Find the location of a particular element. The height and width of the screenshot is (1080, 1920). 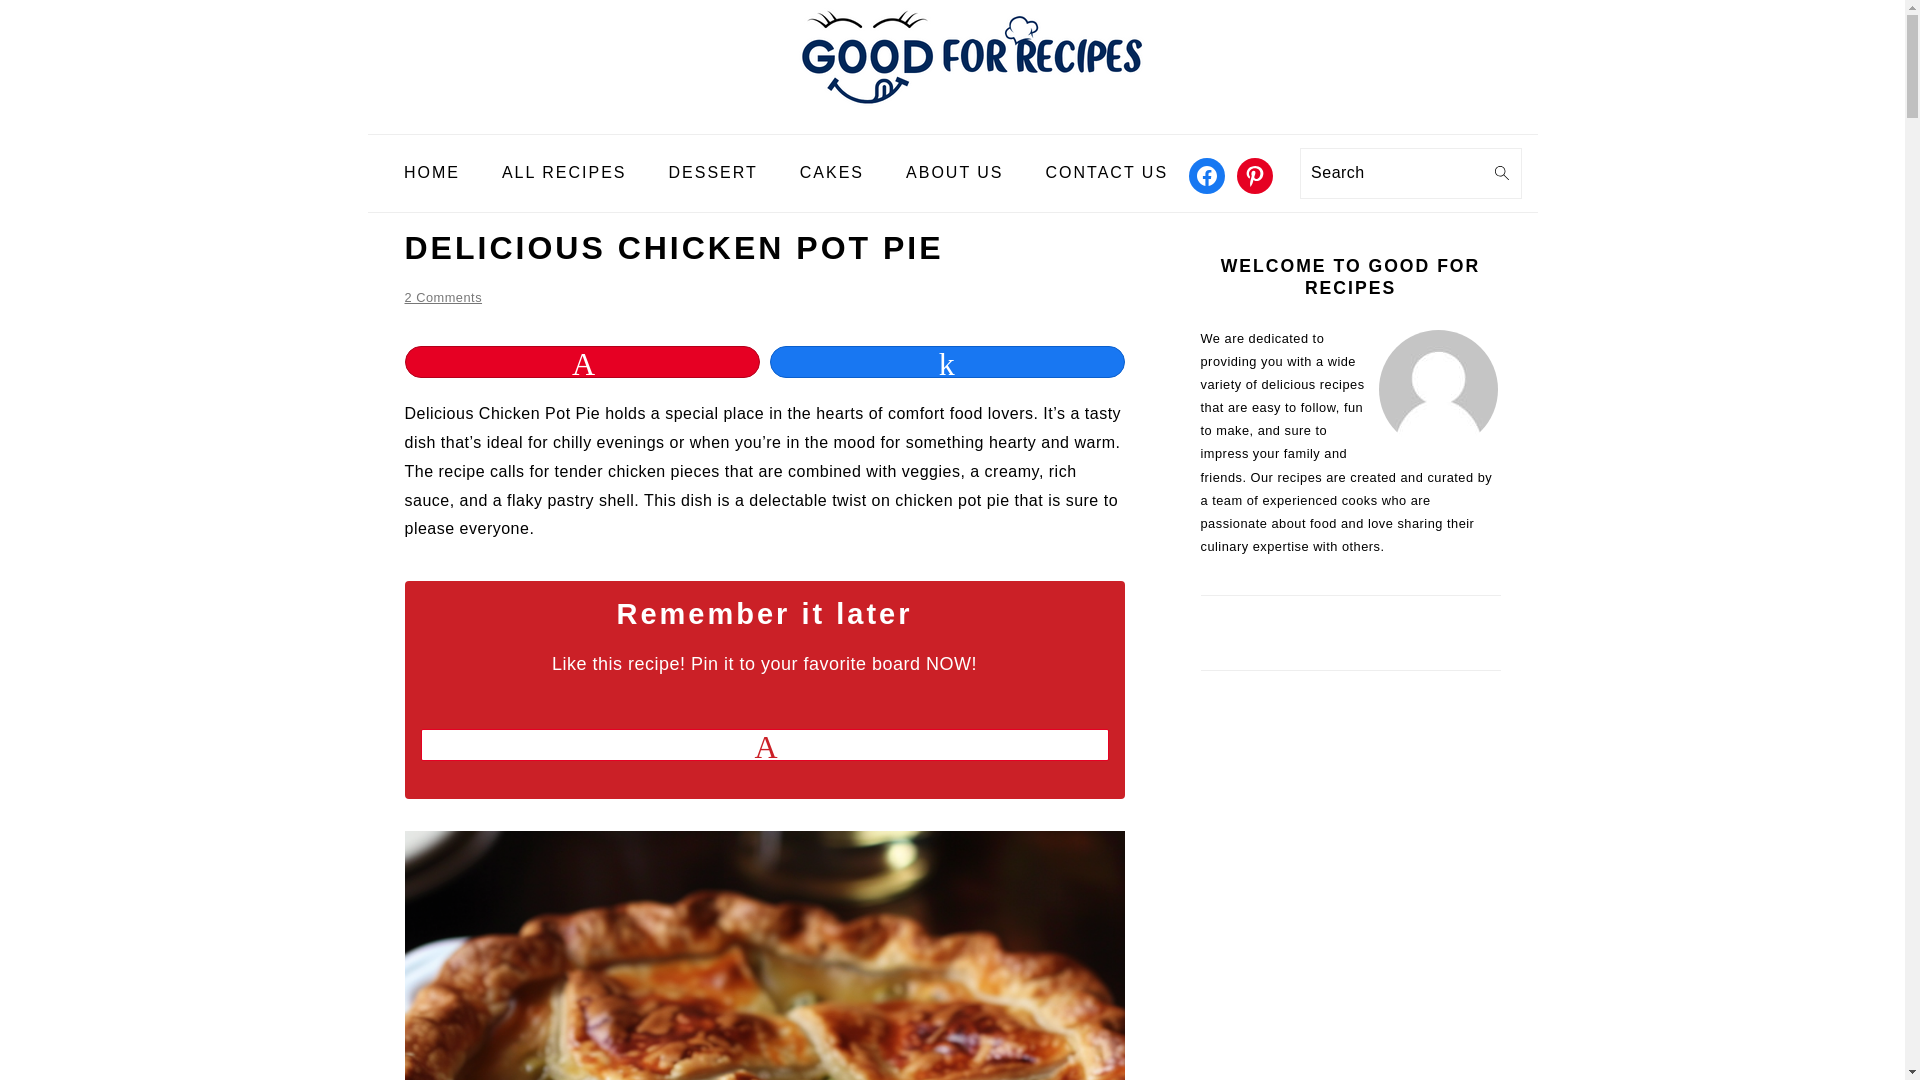

HOME is located at coordinates (432, 173).